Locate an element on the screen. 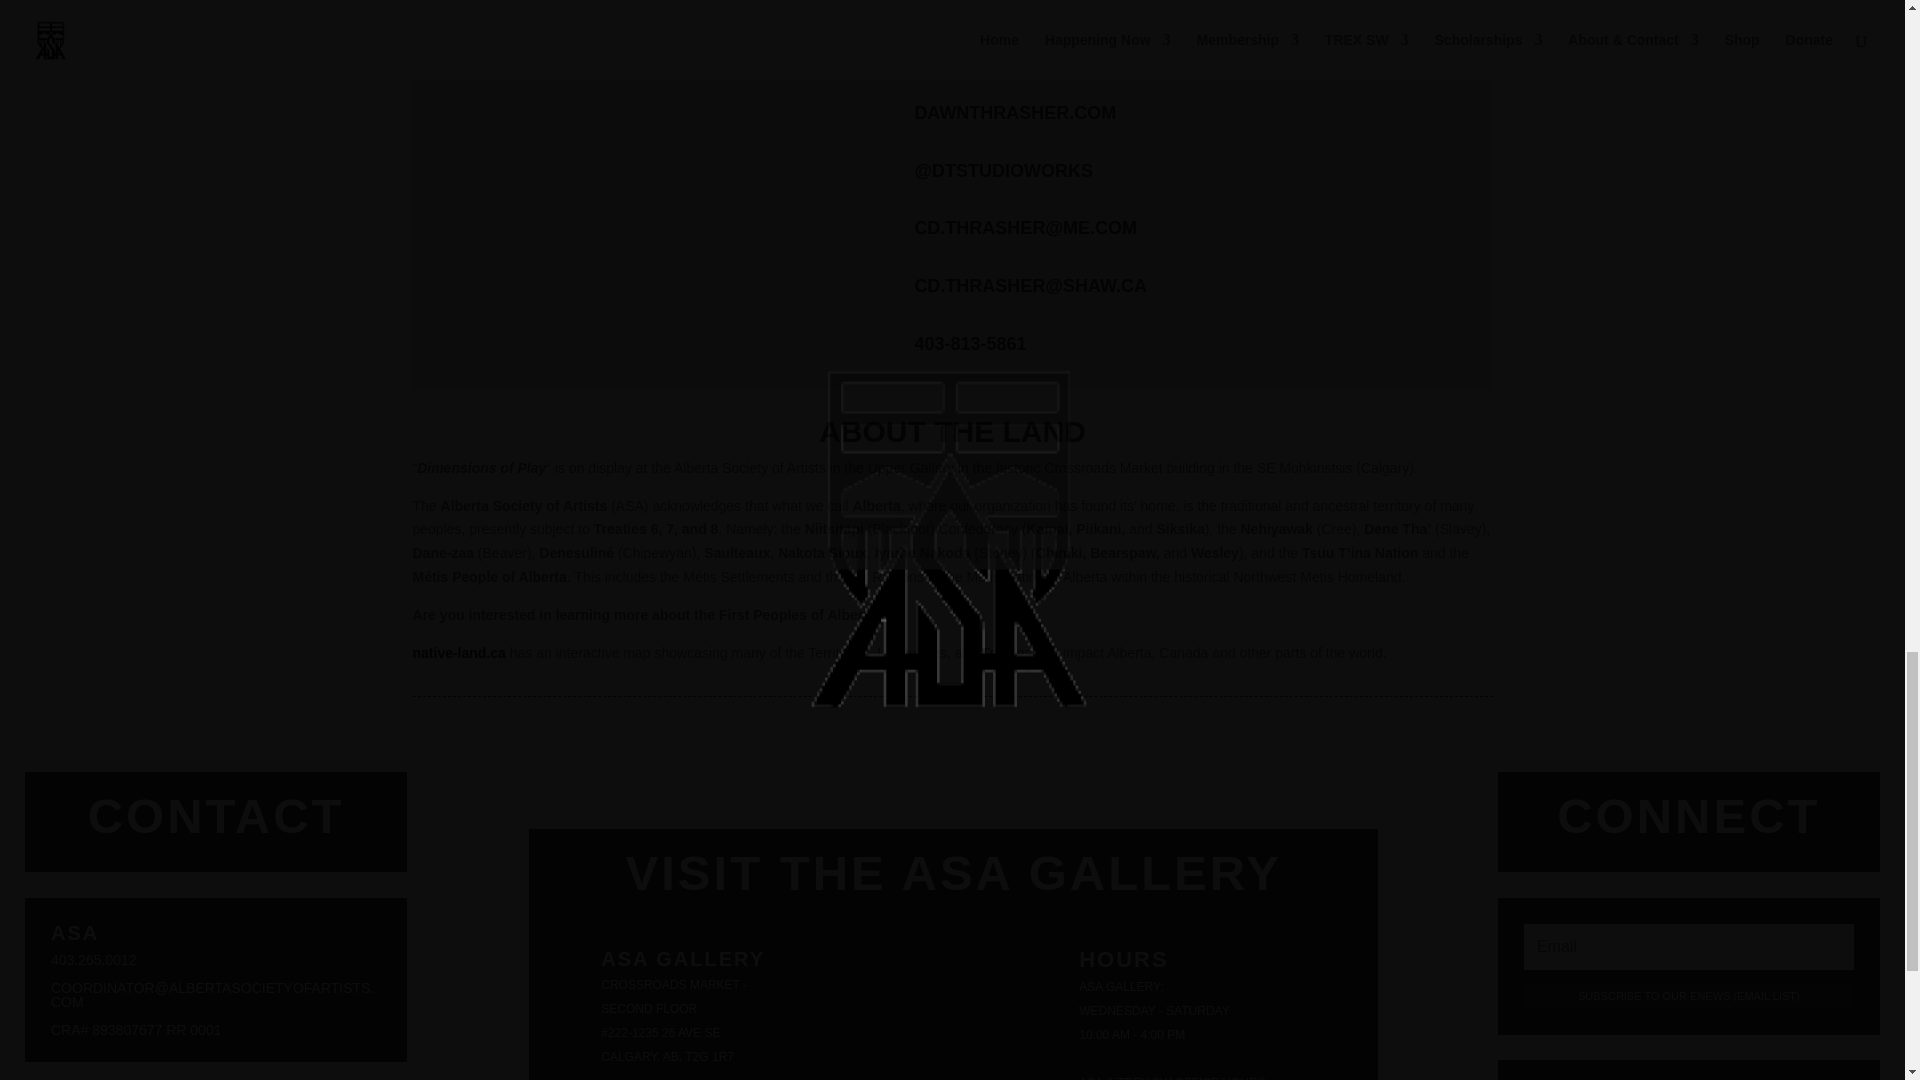 Image resolution: width=1920 pixels, height=1080 pixels. HERE. is located at coordinates (1358, 60).